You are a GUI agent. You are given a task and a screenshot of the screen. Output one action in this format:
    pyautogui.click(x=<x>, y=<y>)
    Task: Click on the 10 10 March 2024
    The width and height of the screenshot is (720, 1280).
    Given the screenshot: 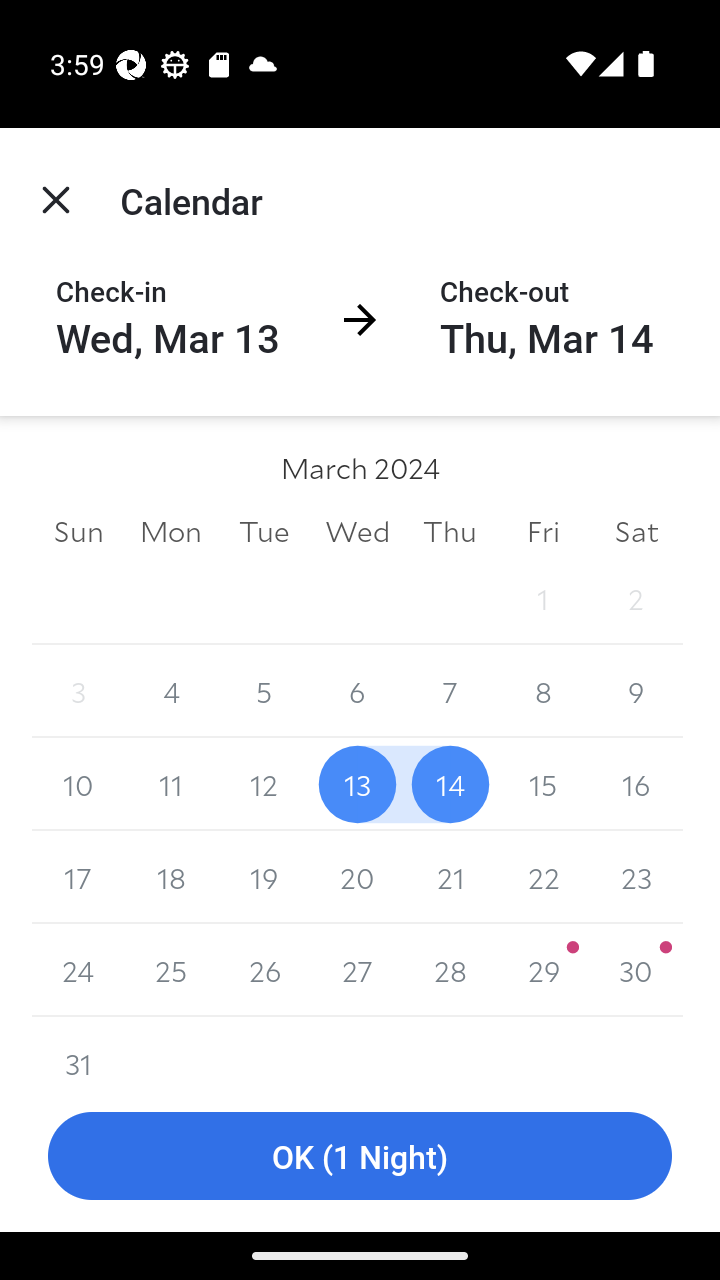 What is the action you would take?
    pyautogui.click(x=78, y=784)
    